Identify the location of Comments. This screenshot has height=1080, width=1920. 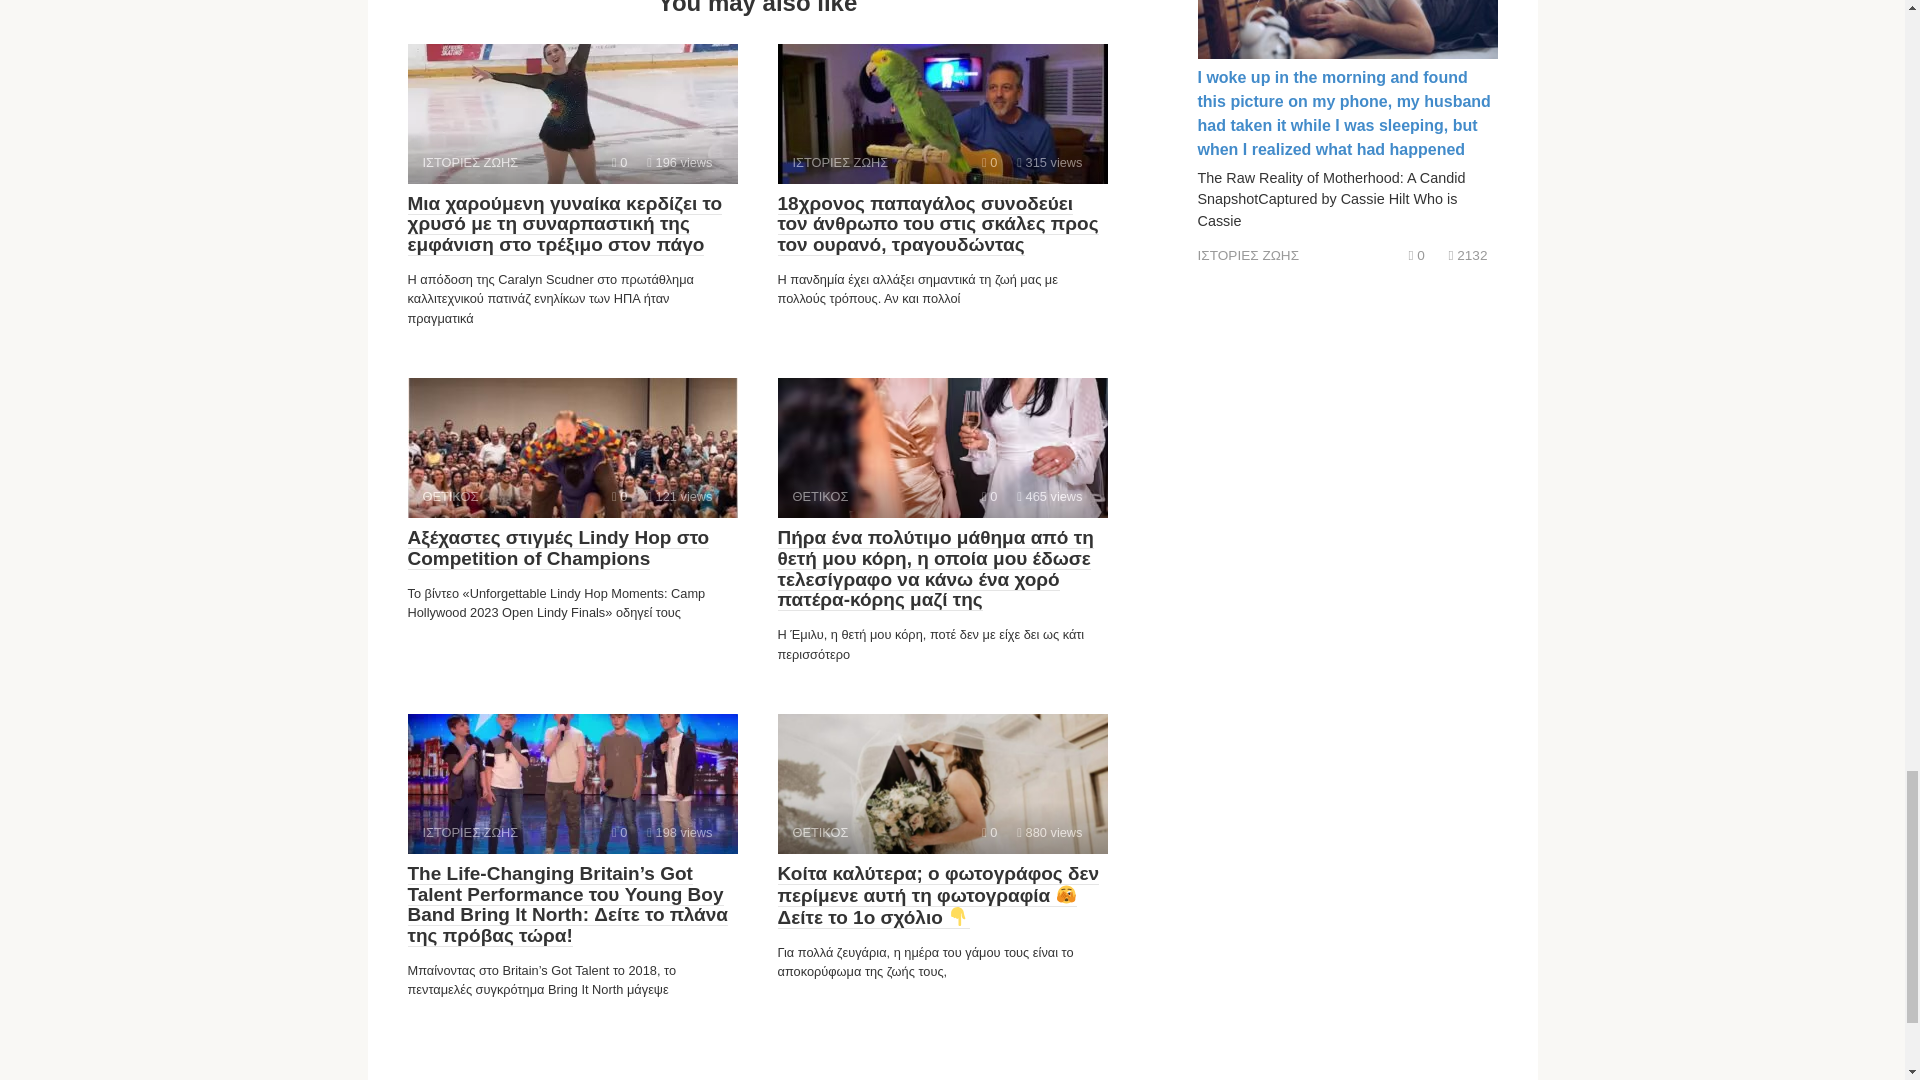
(988, 162).